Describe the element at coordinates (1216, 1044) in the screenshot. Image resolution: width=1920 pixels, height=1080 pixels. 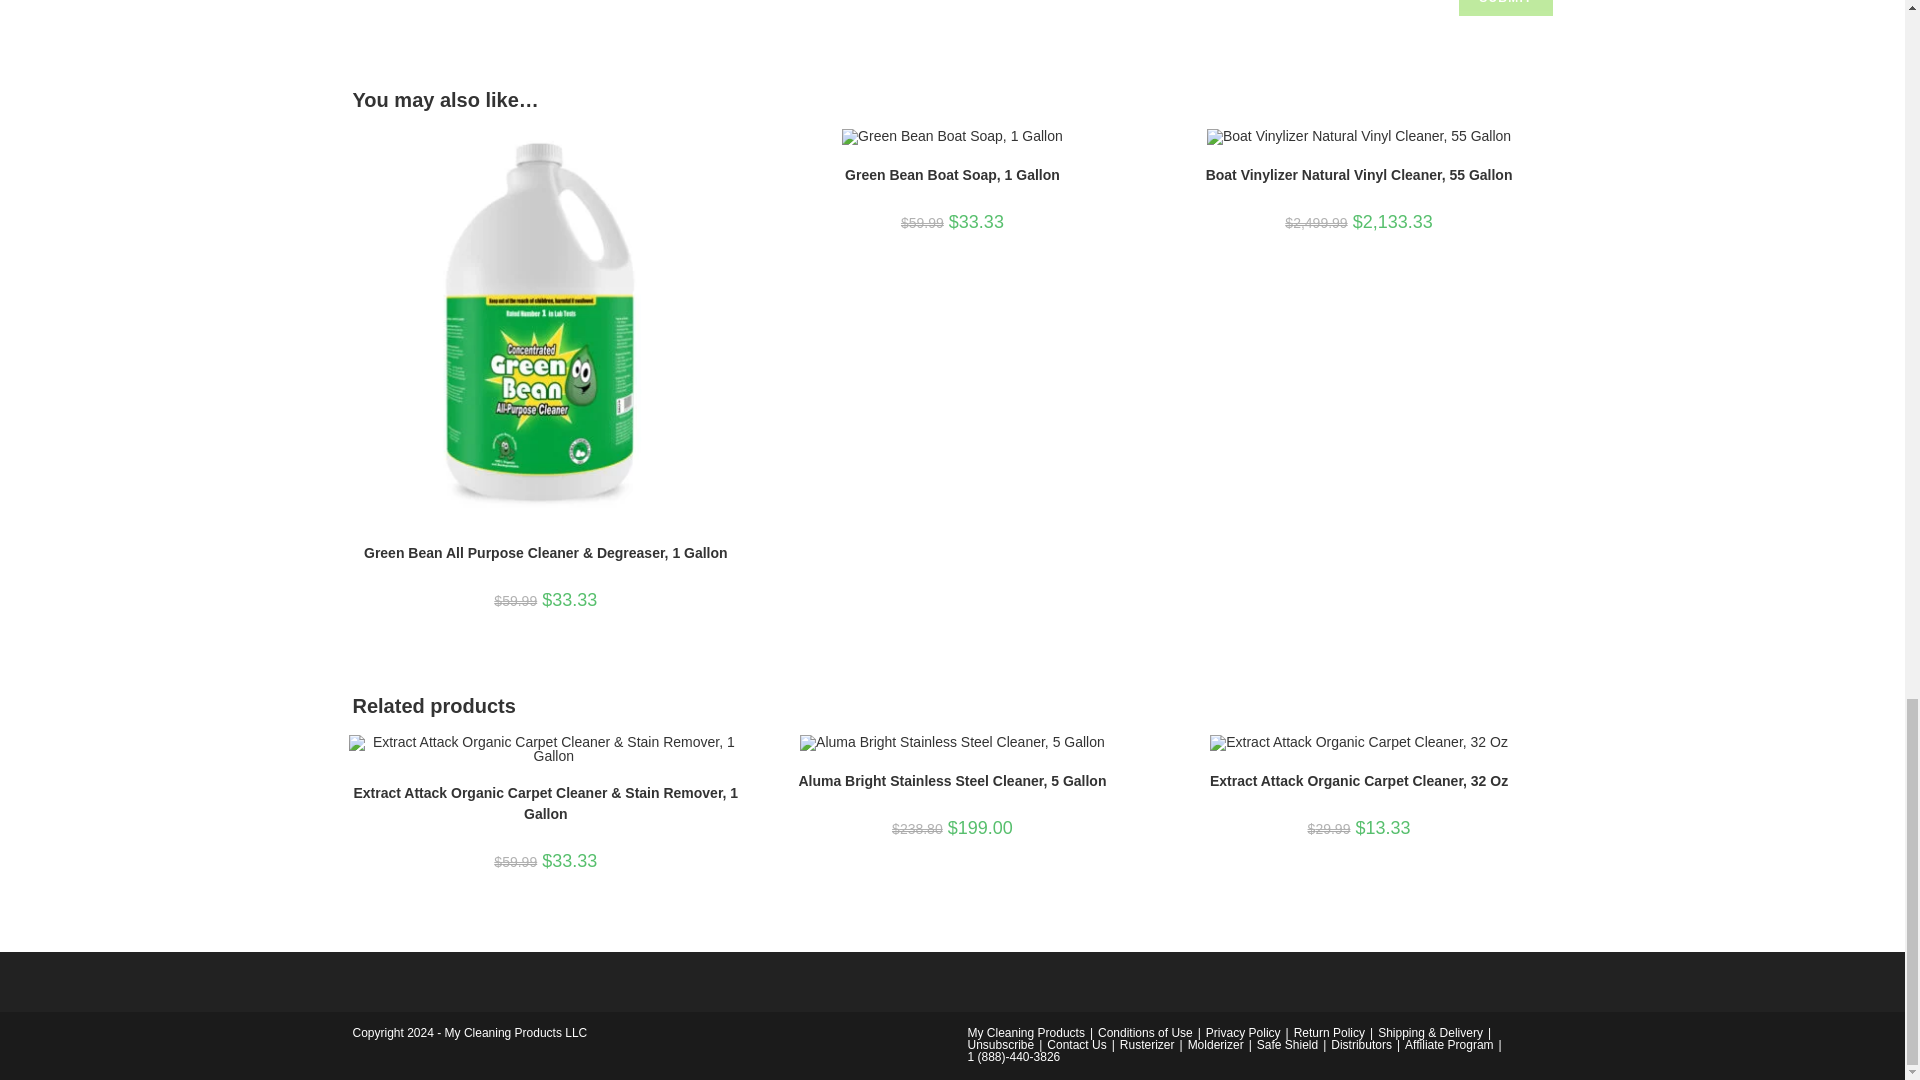
I see `Molderizer` at that location.